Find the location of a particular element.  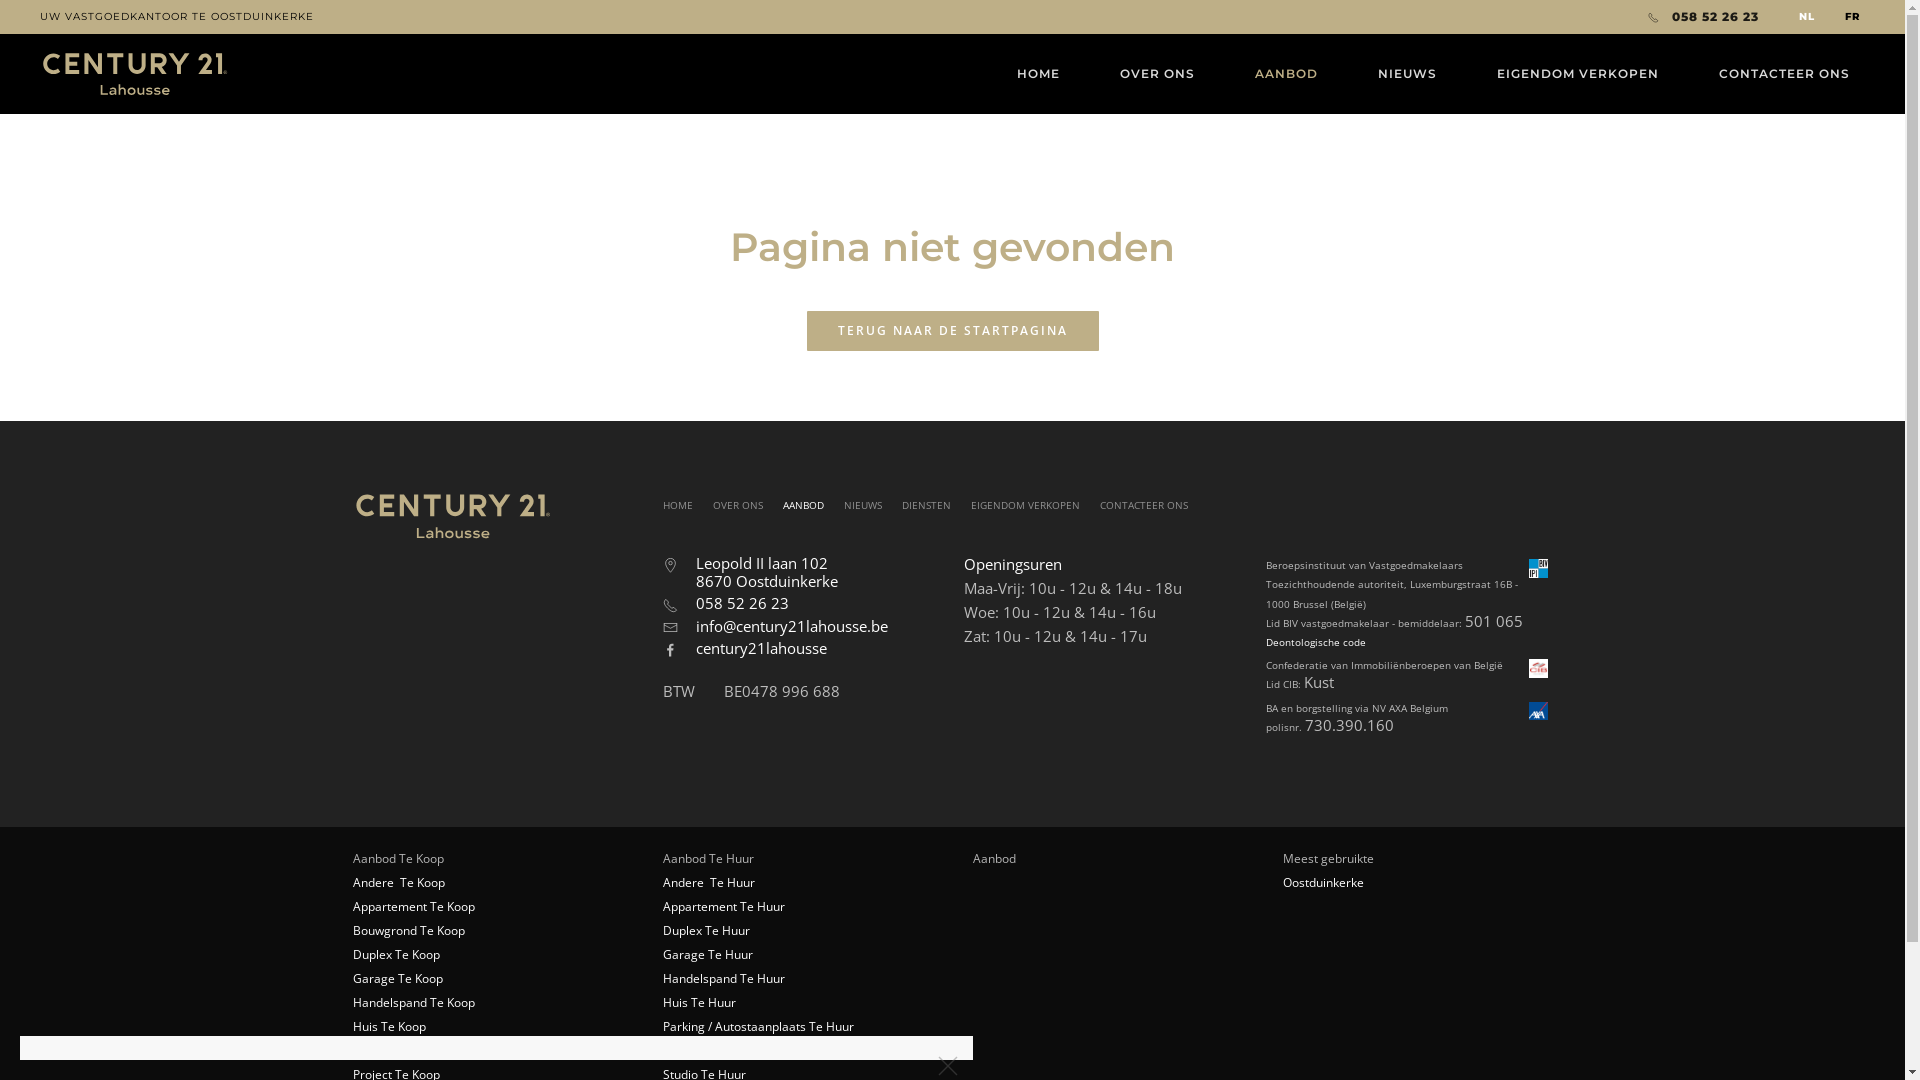

Duplex Te Koop is located at coordinates (396, 954).